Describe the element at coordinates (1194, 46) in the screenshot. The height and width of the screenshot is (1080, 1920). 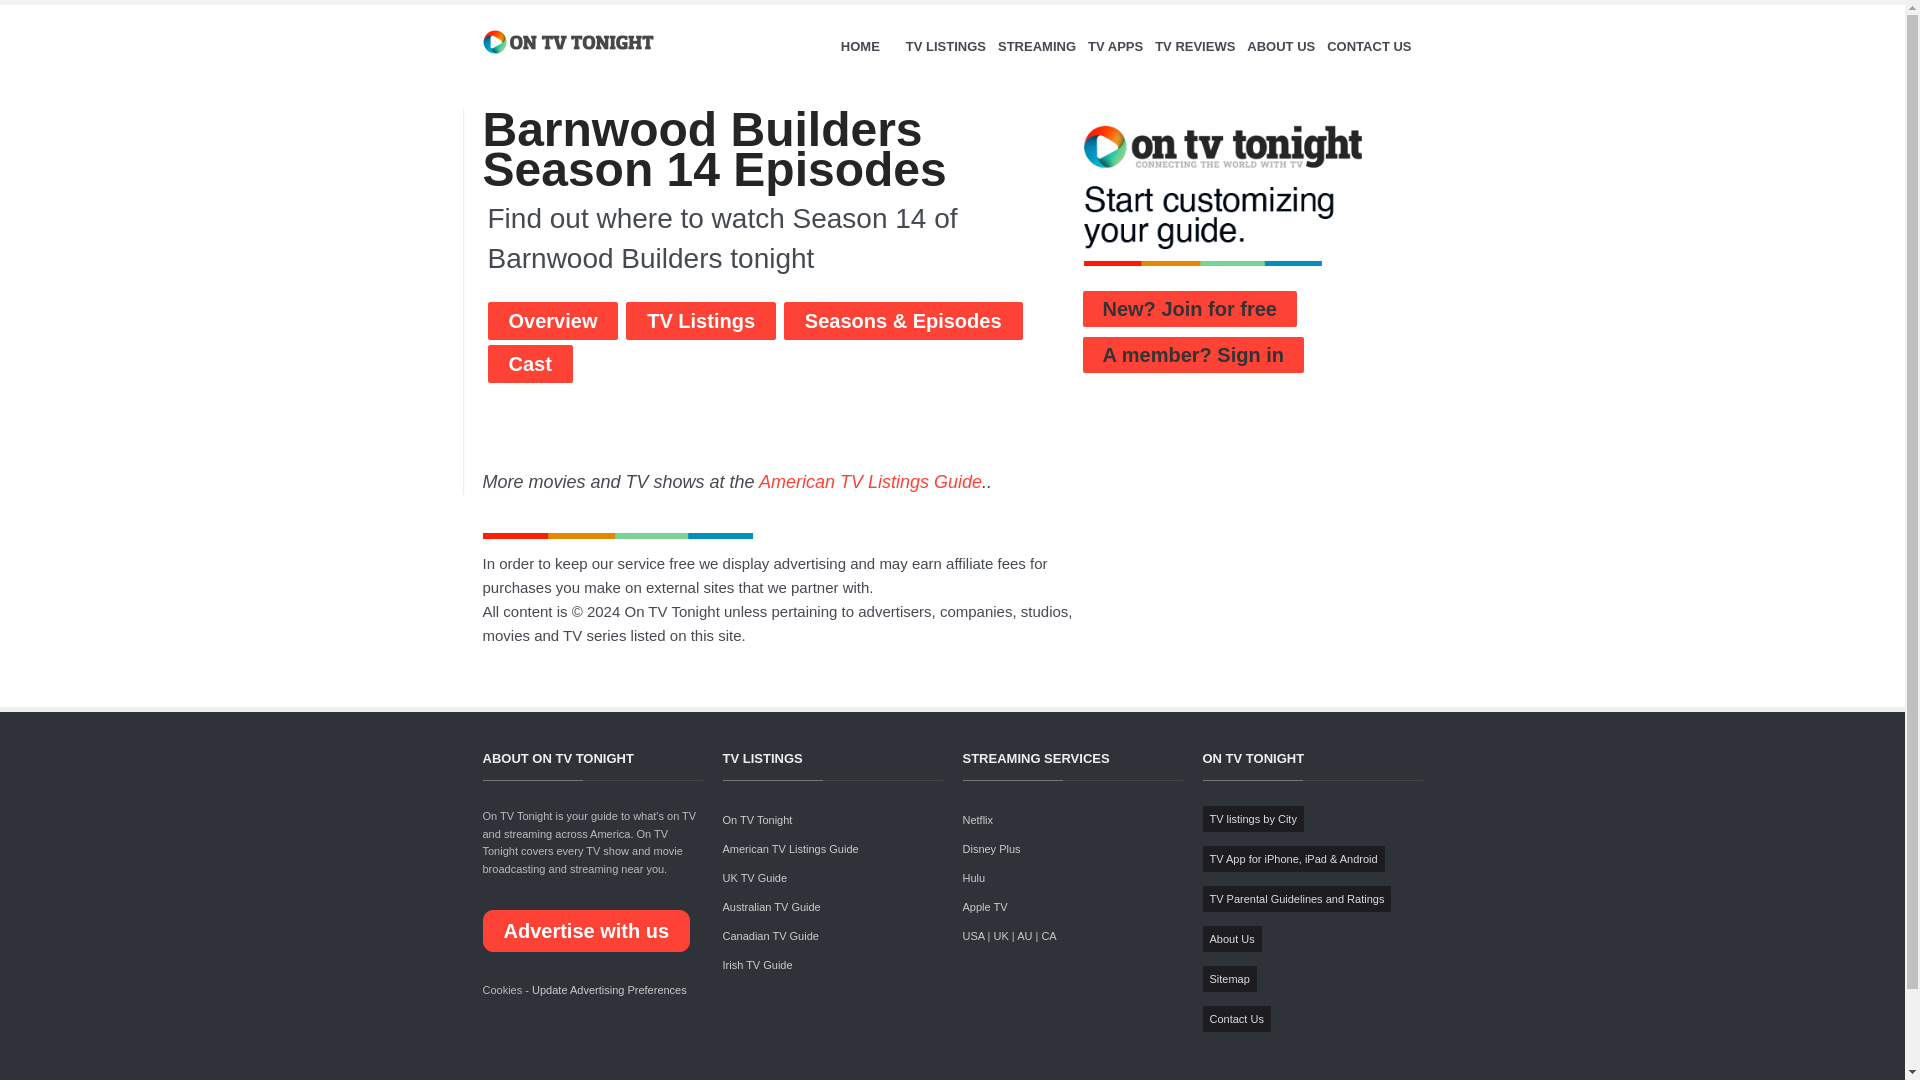
I see `TV REVIEWS` at that location.